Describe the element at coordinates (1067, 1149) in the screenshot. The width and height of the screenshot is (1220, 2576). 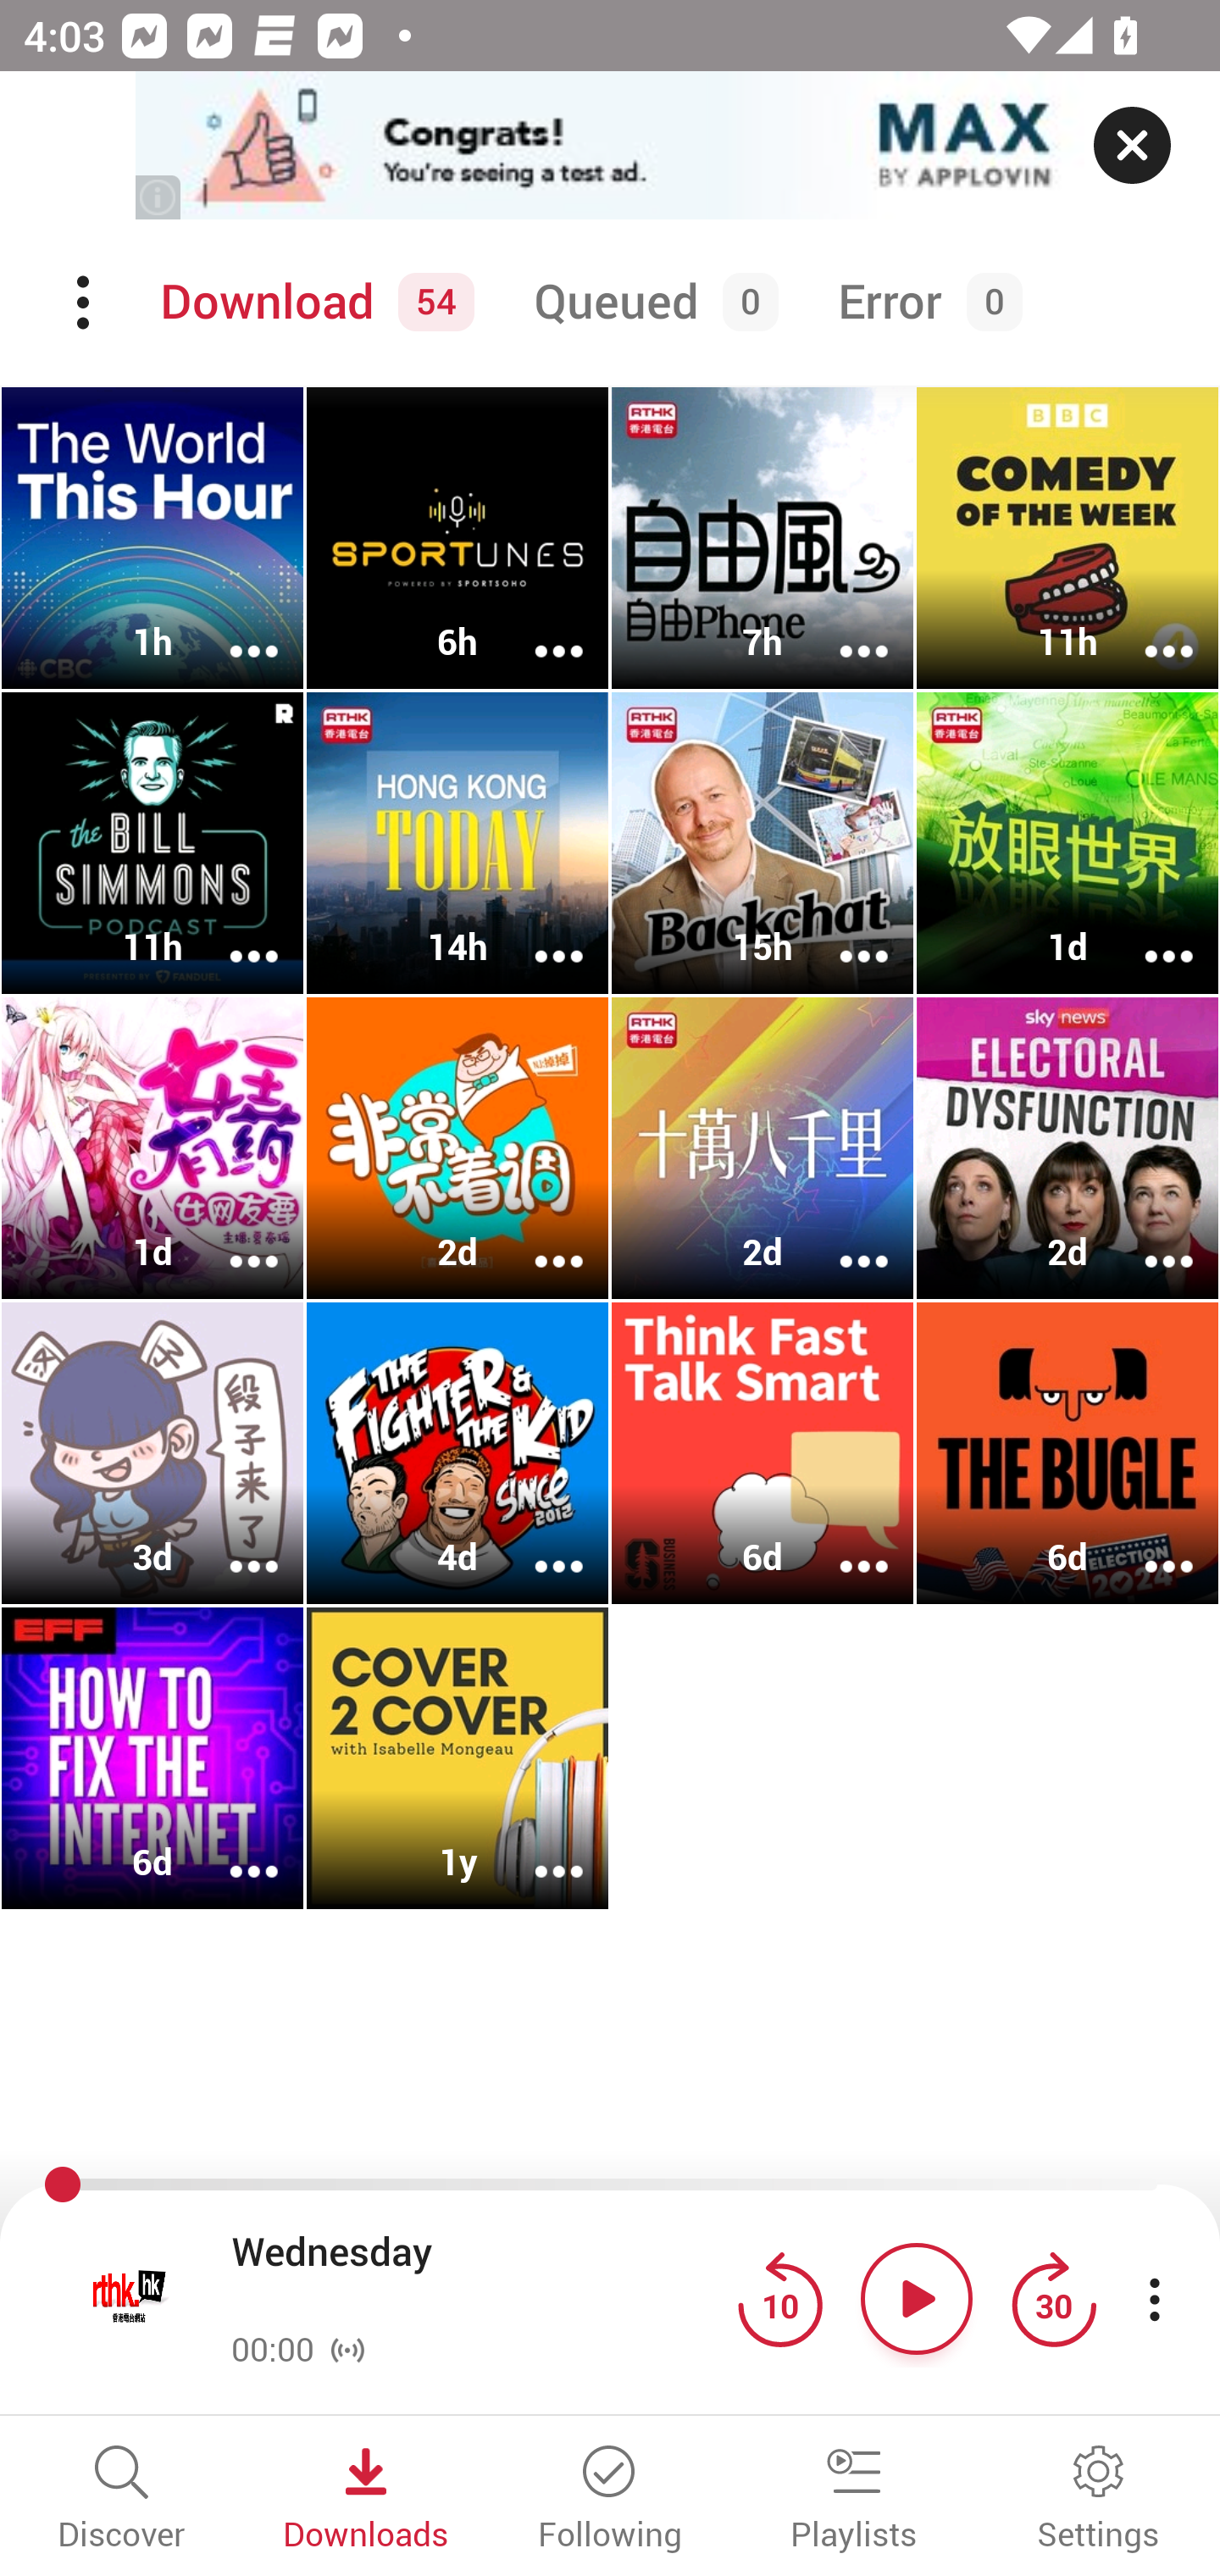
I see `Electoral Dysfunction 2d More options More options` at that location.